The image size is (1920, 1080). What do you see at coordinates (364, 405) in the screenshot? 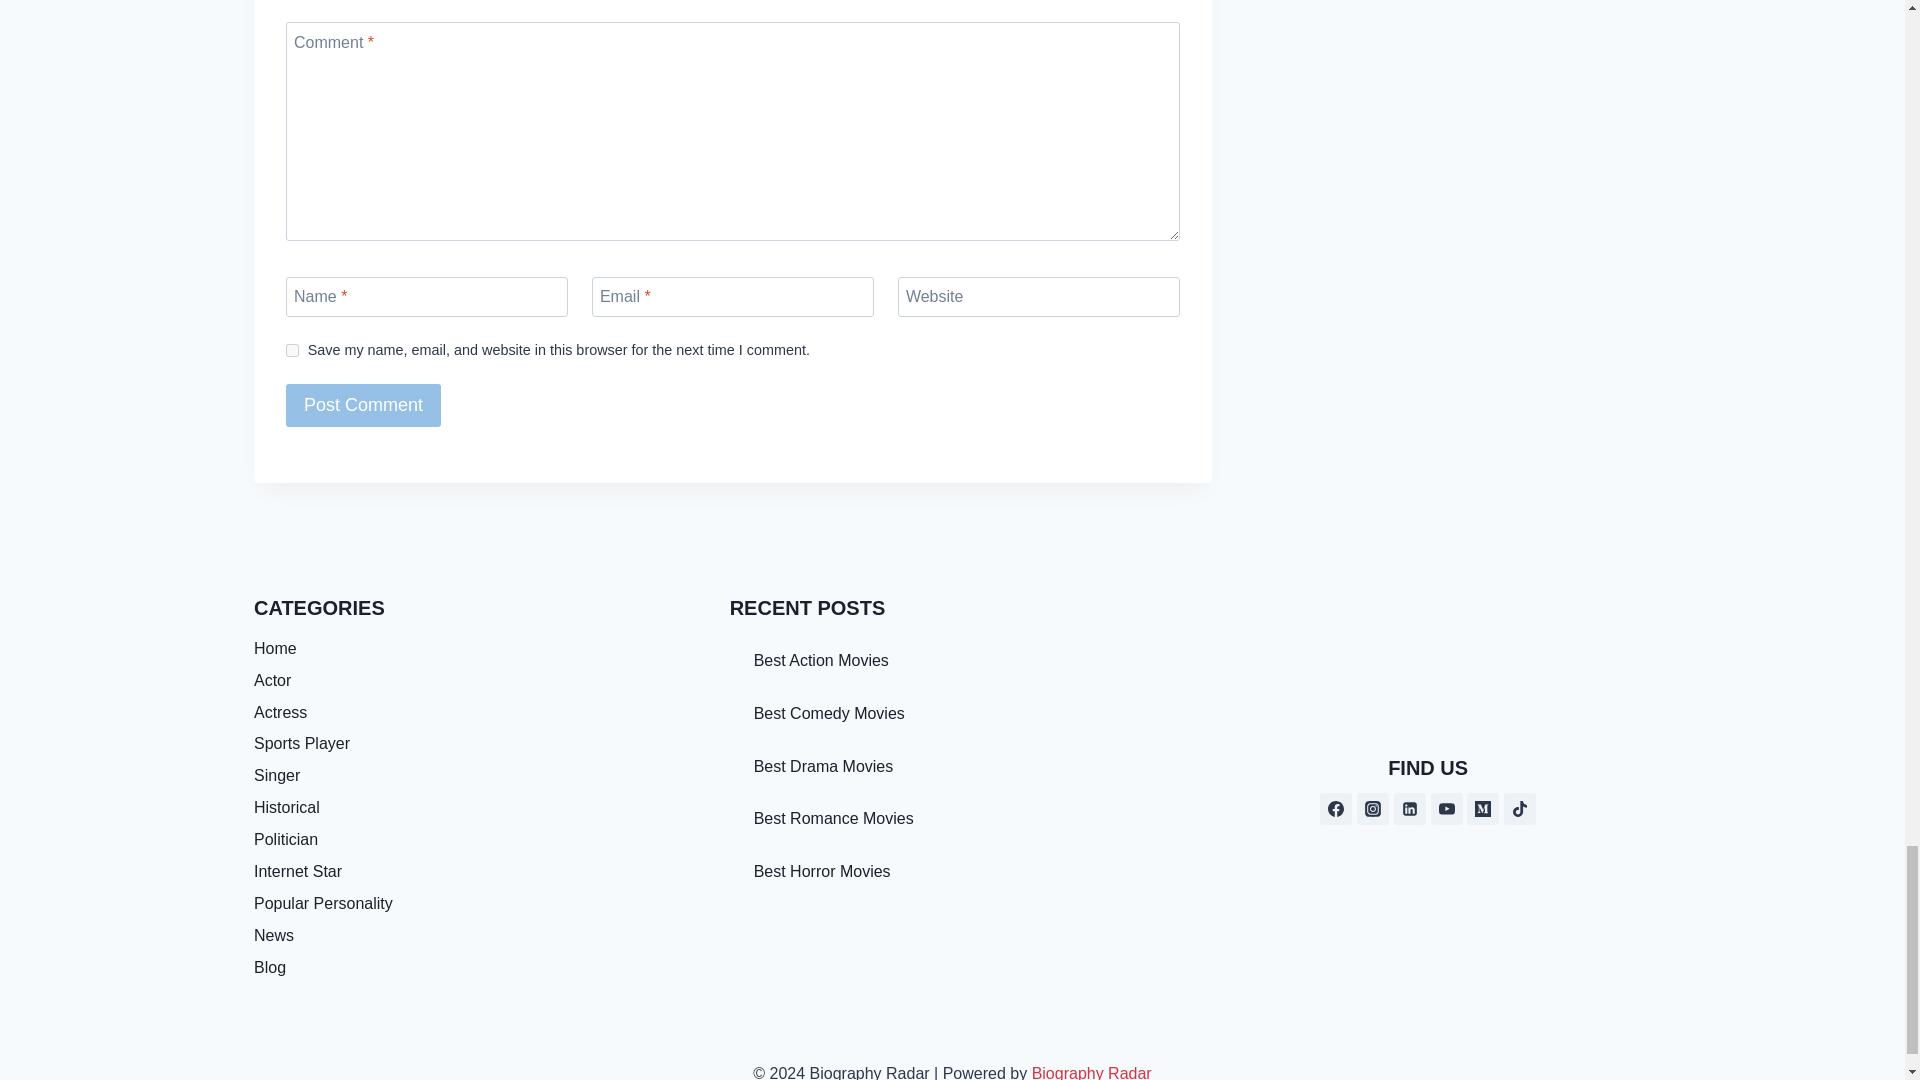
I see `Post Comment` at bounding box center [364, 405].